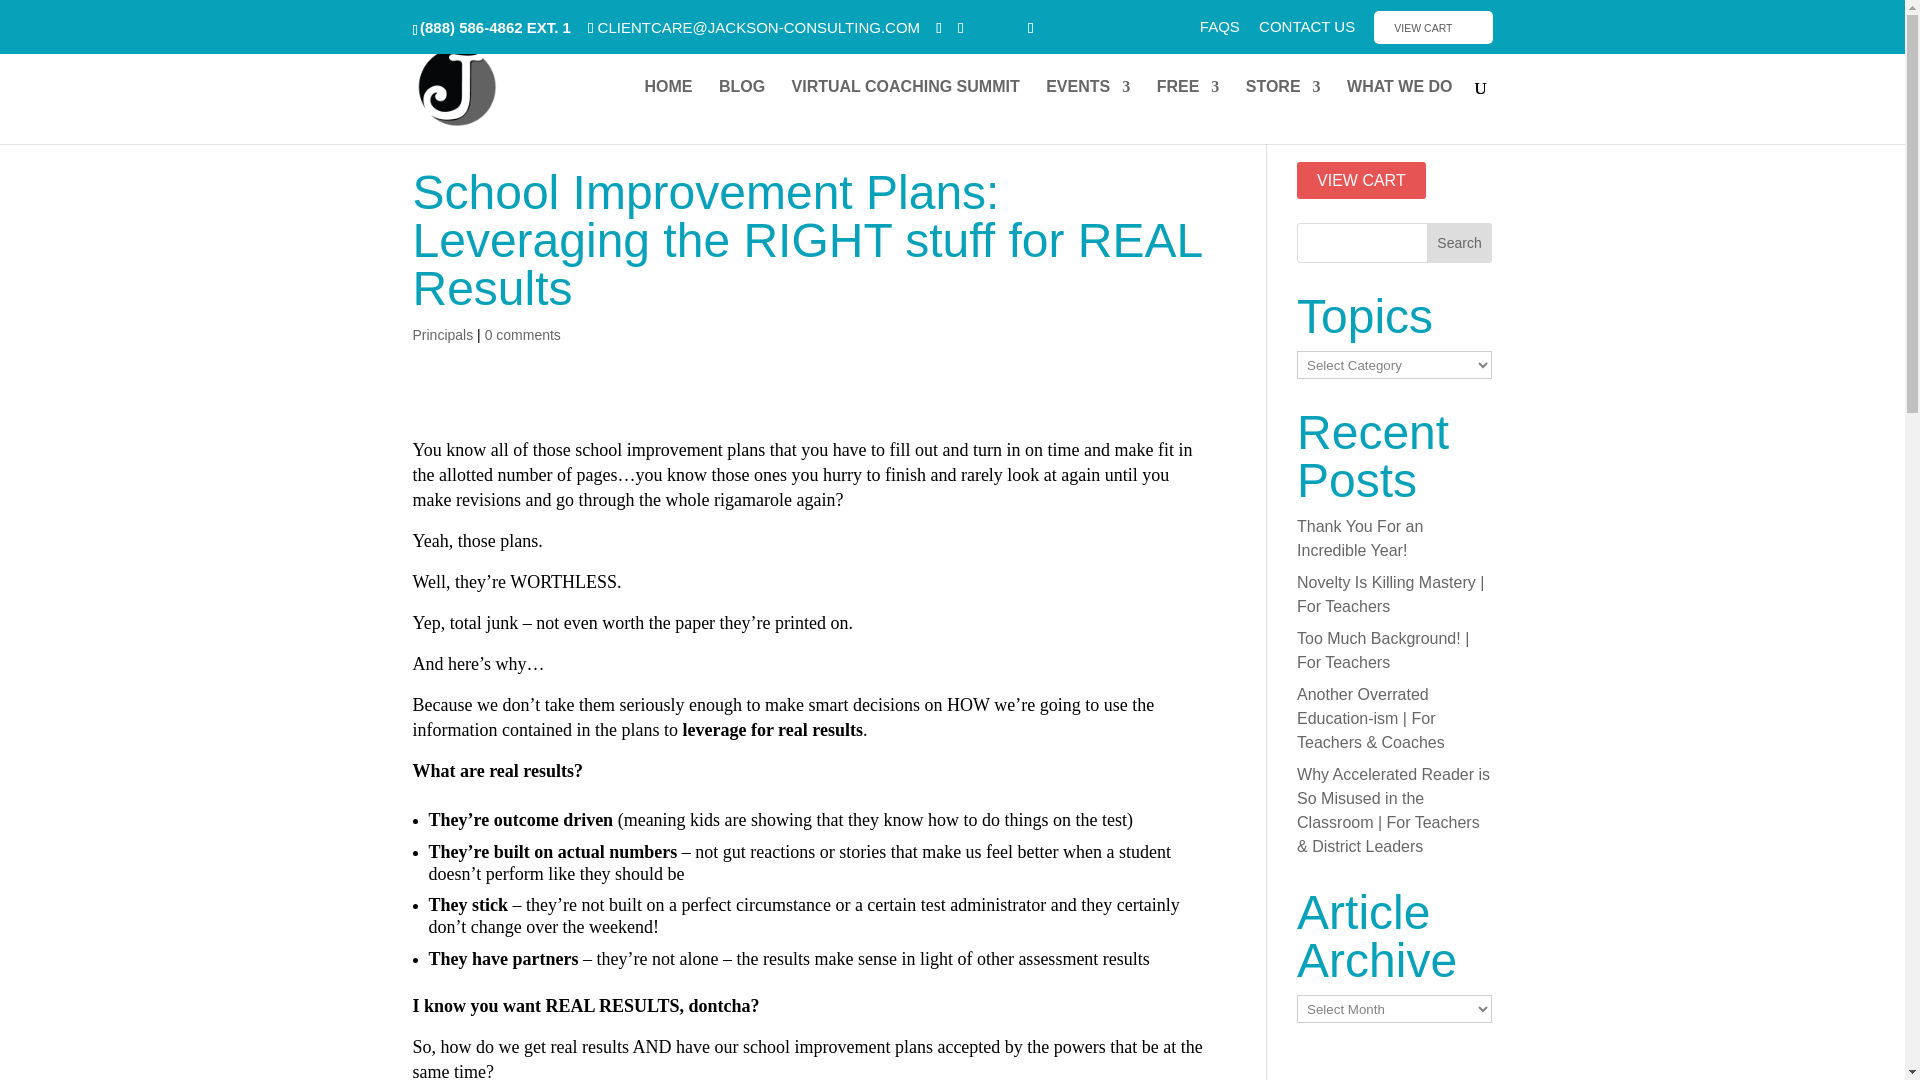 This screenshot has width=1920, height=1080. I want to click on FAQS, so click(1220, 32).